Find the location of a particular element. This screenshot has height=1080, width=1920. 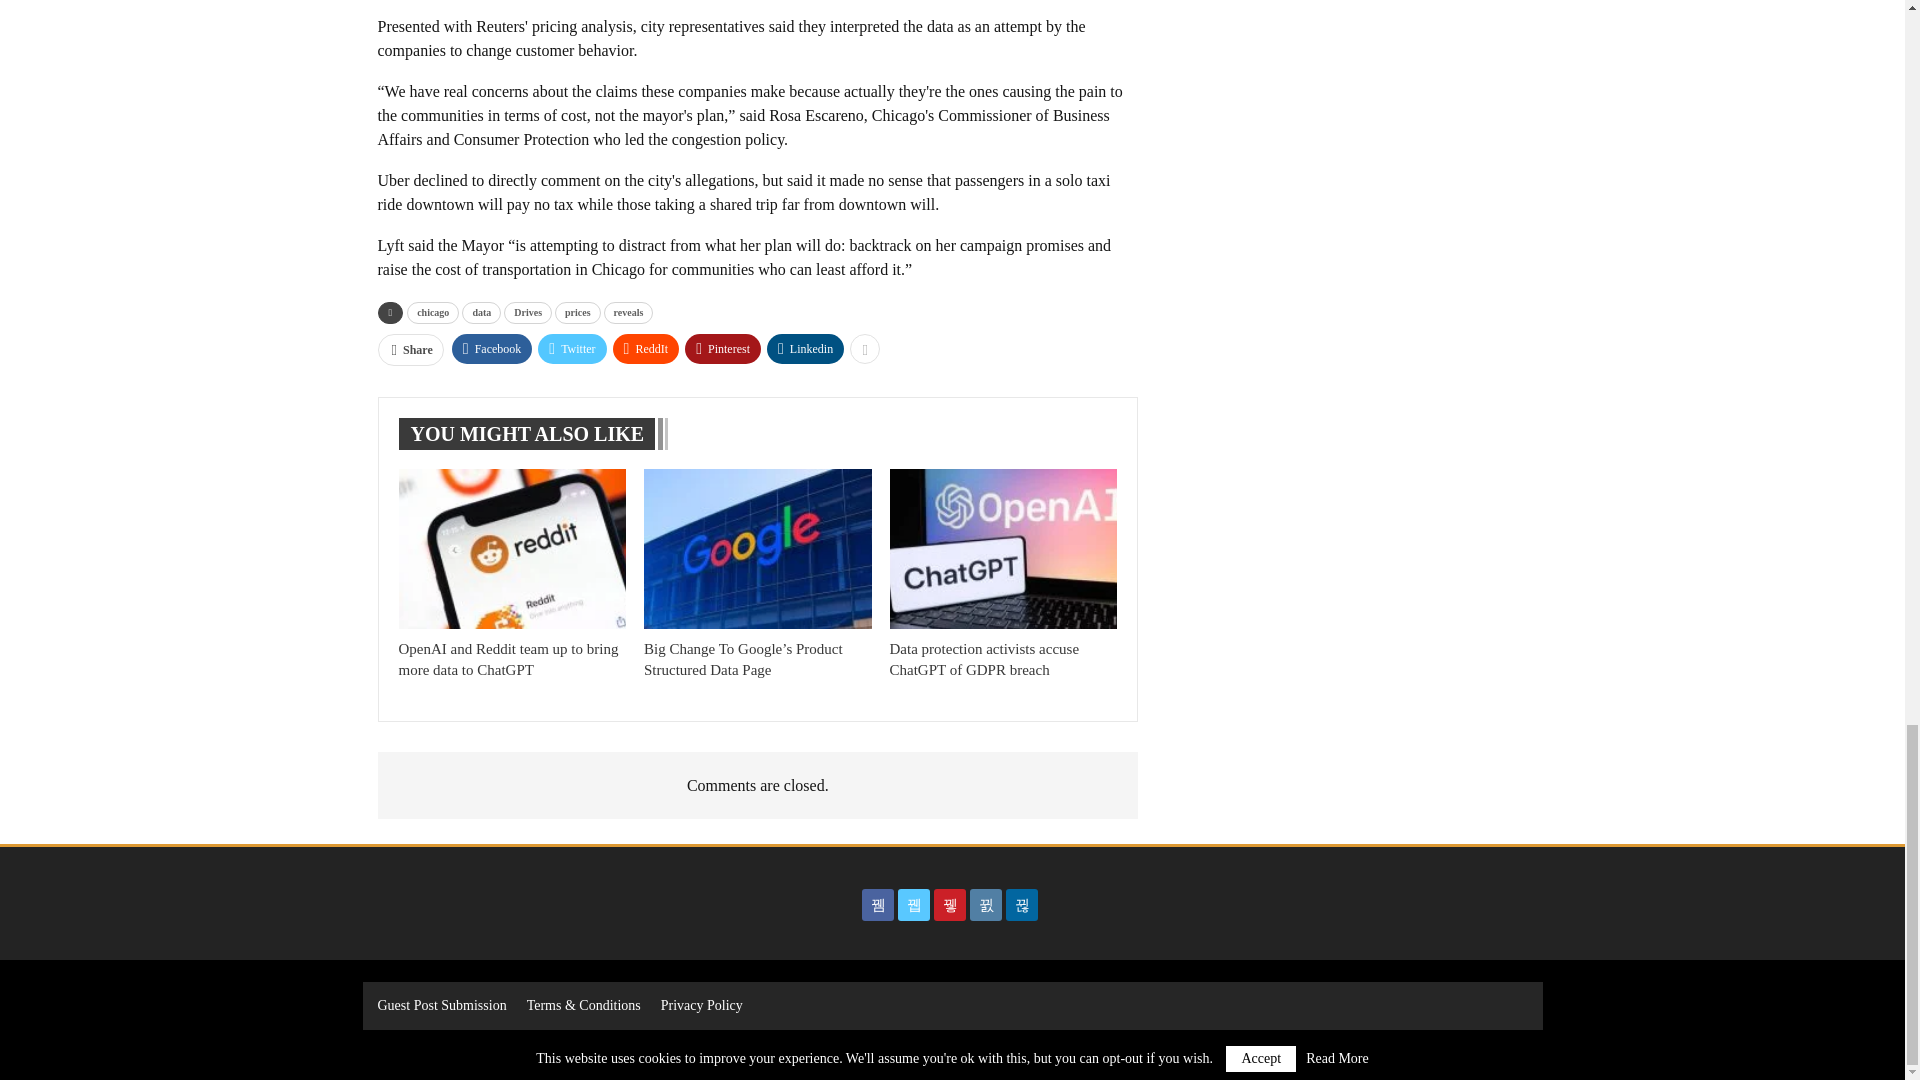

reveals is located at coordinates (629, 312).